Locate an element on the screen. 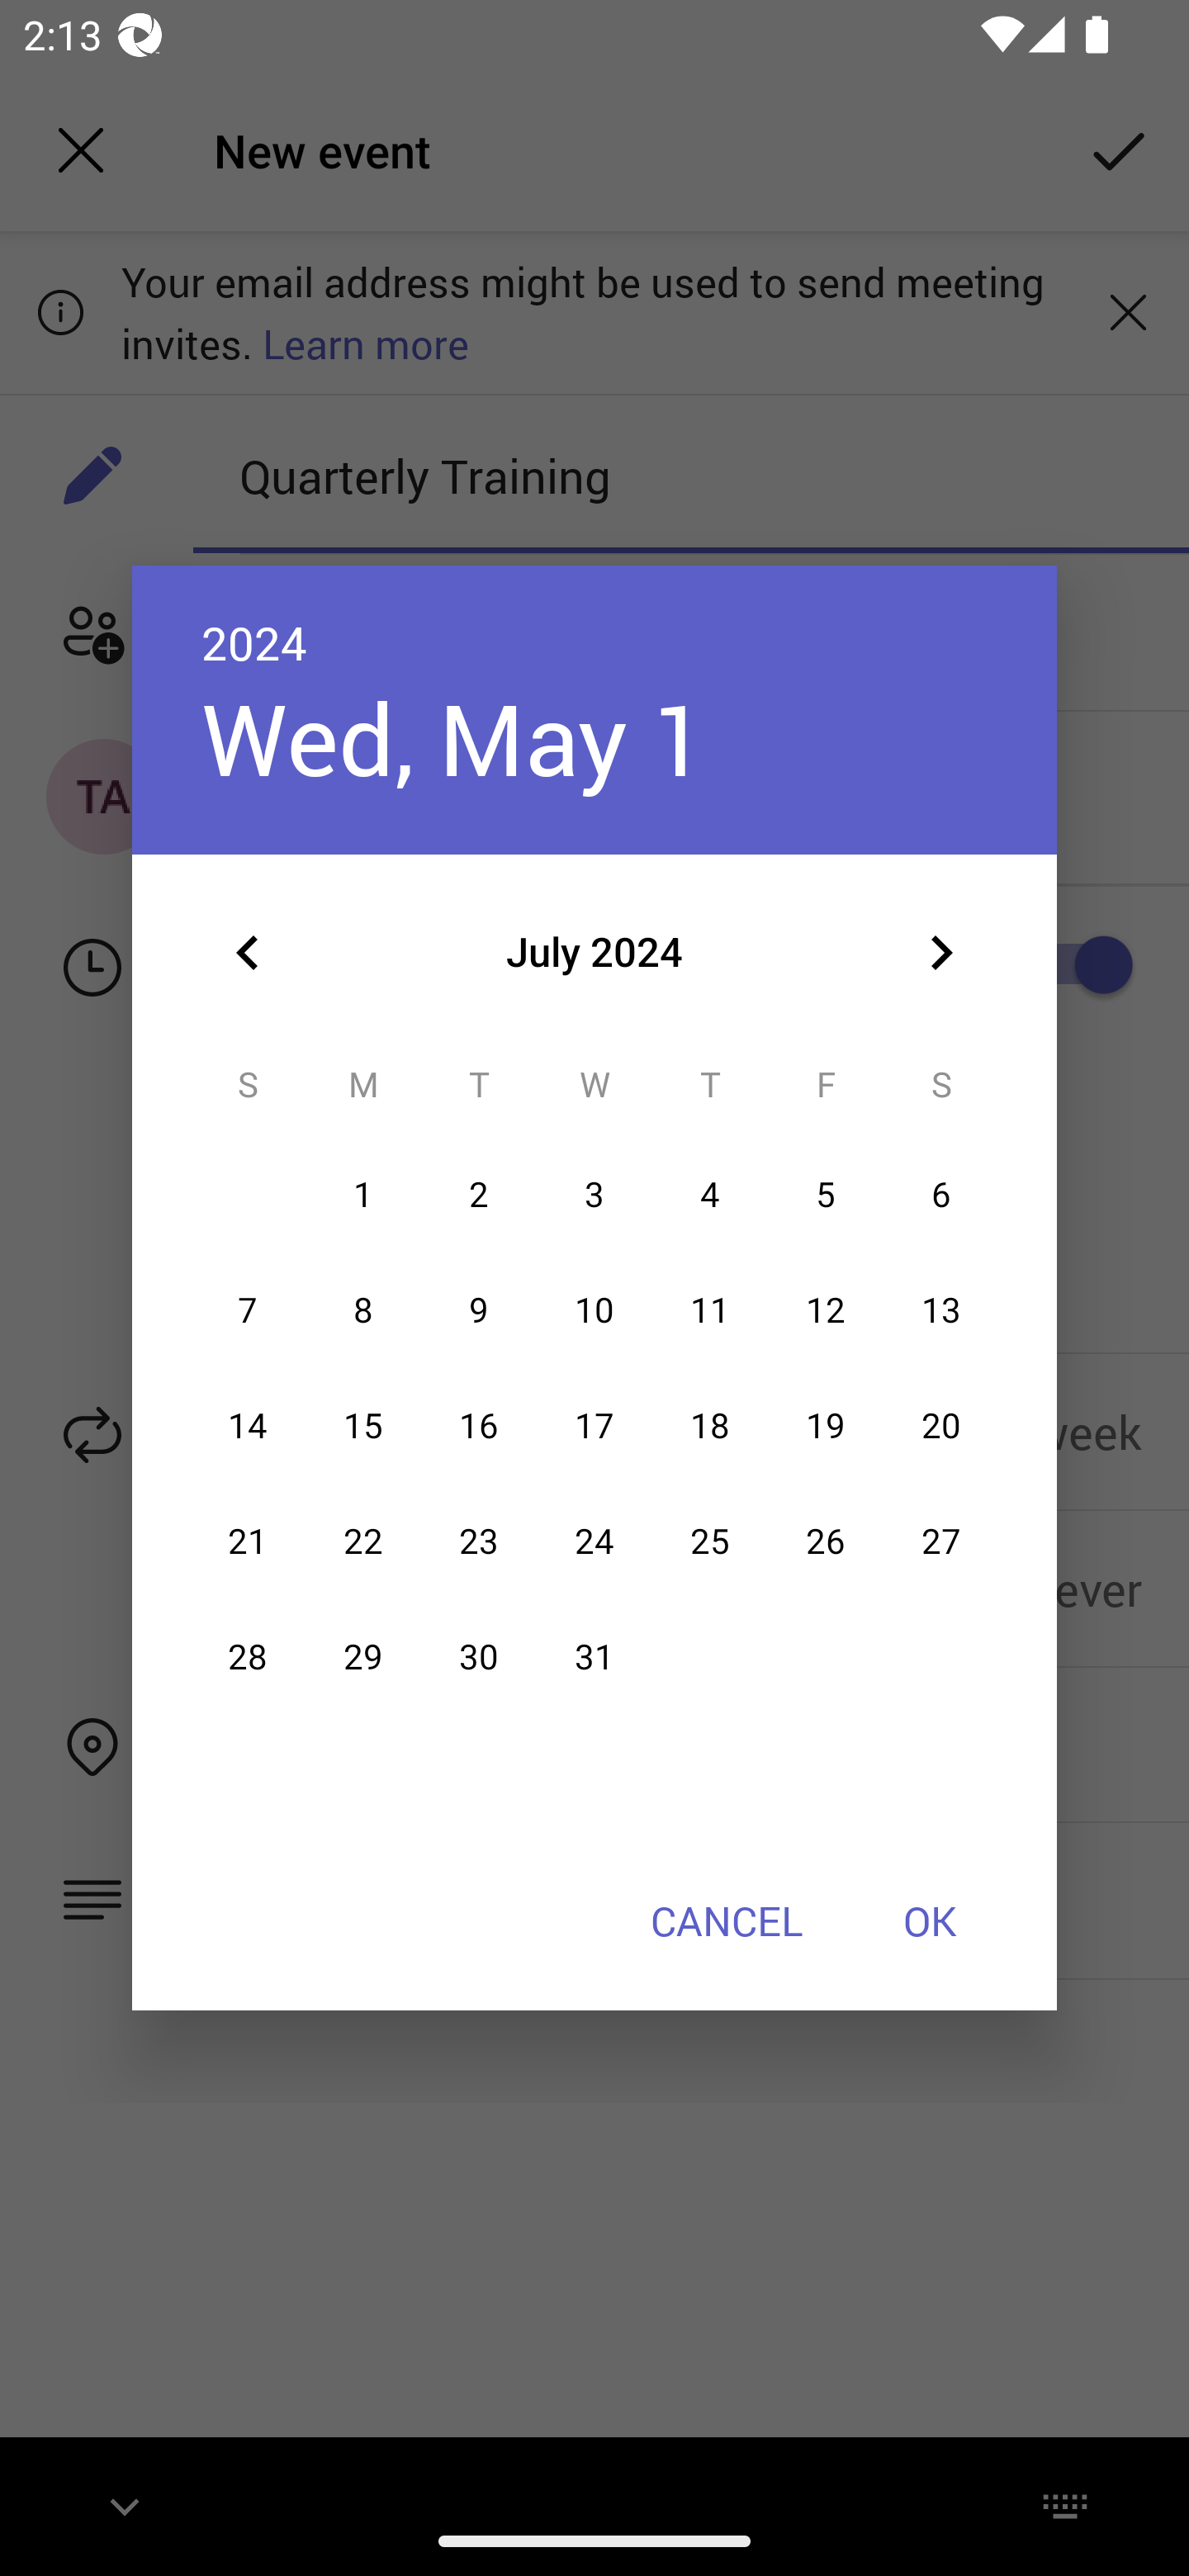  22 22 July 2024 is located at coordinates (363, 1541).